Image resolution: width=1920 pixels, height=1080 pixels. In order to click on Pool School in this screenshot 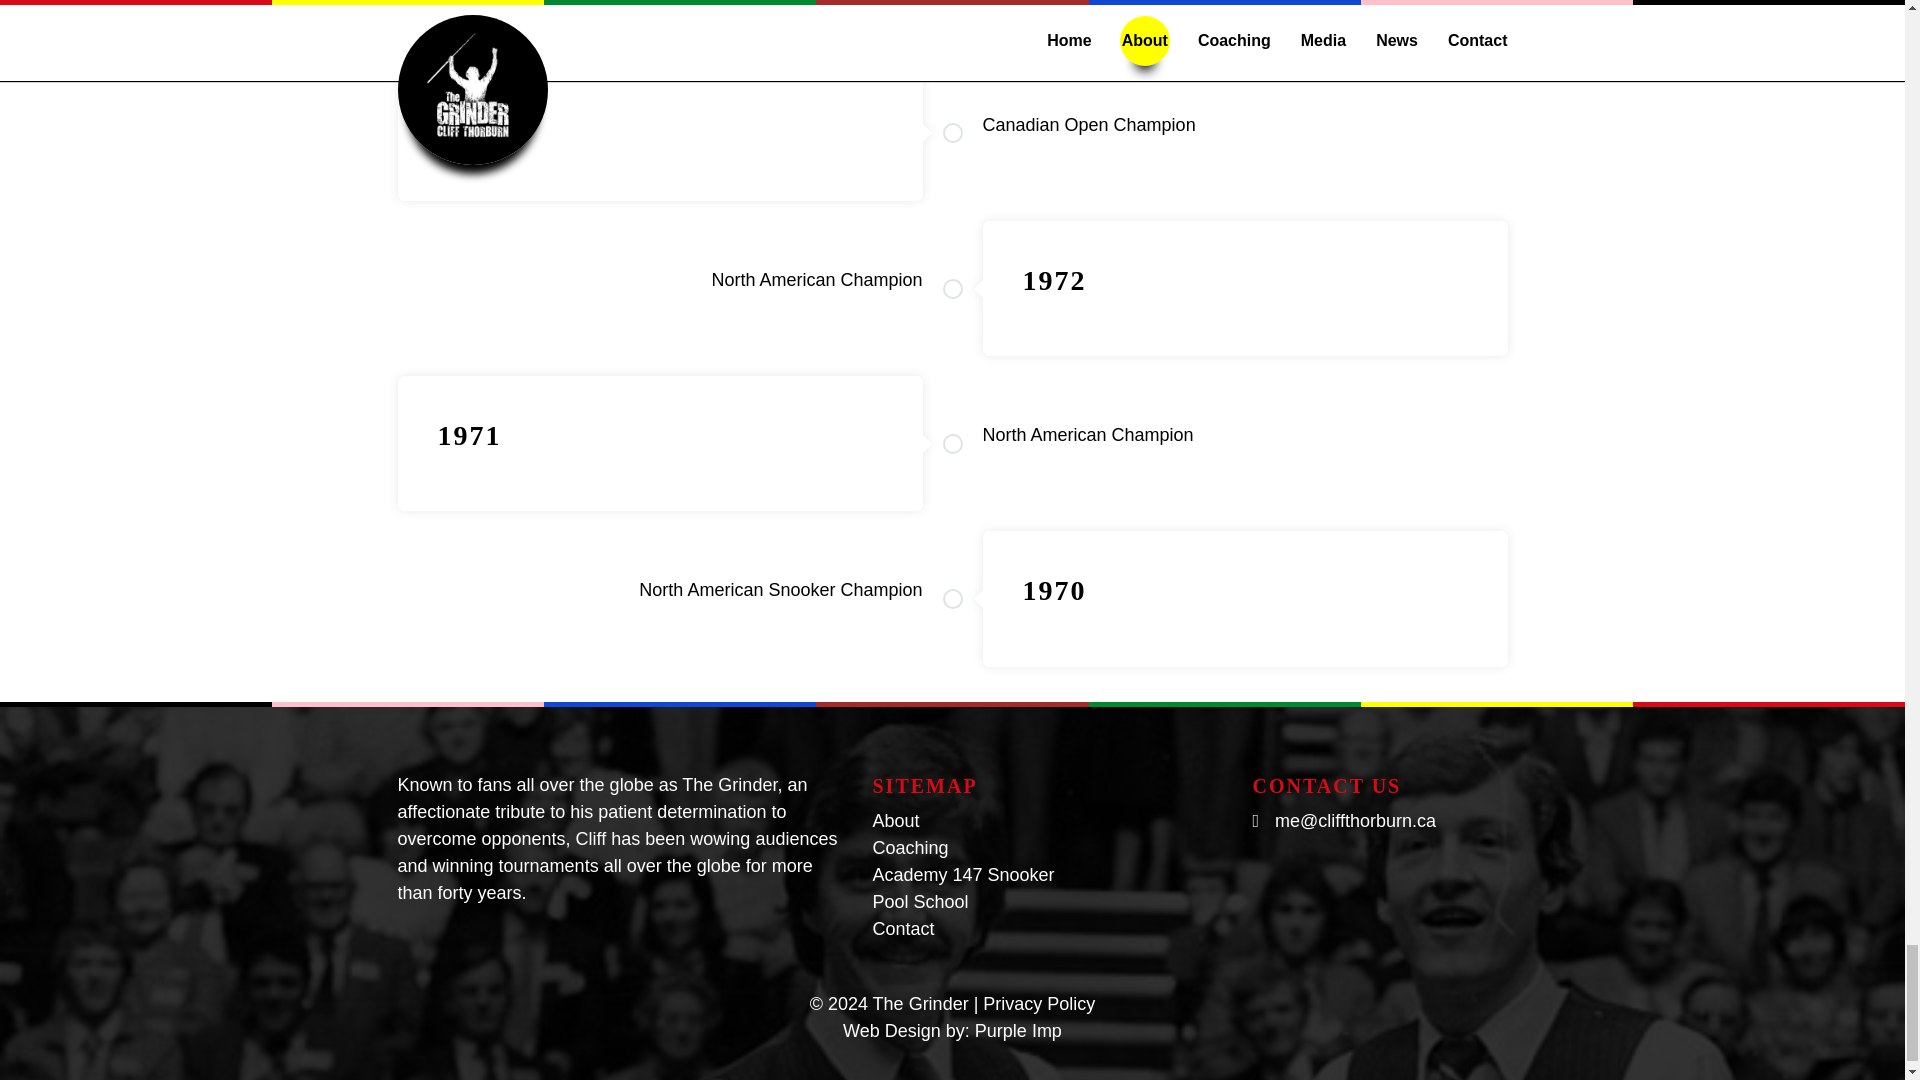, I will do `click(919, 902)`.